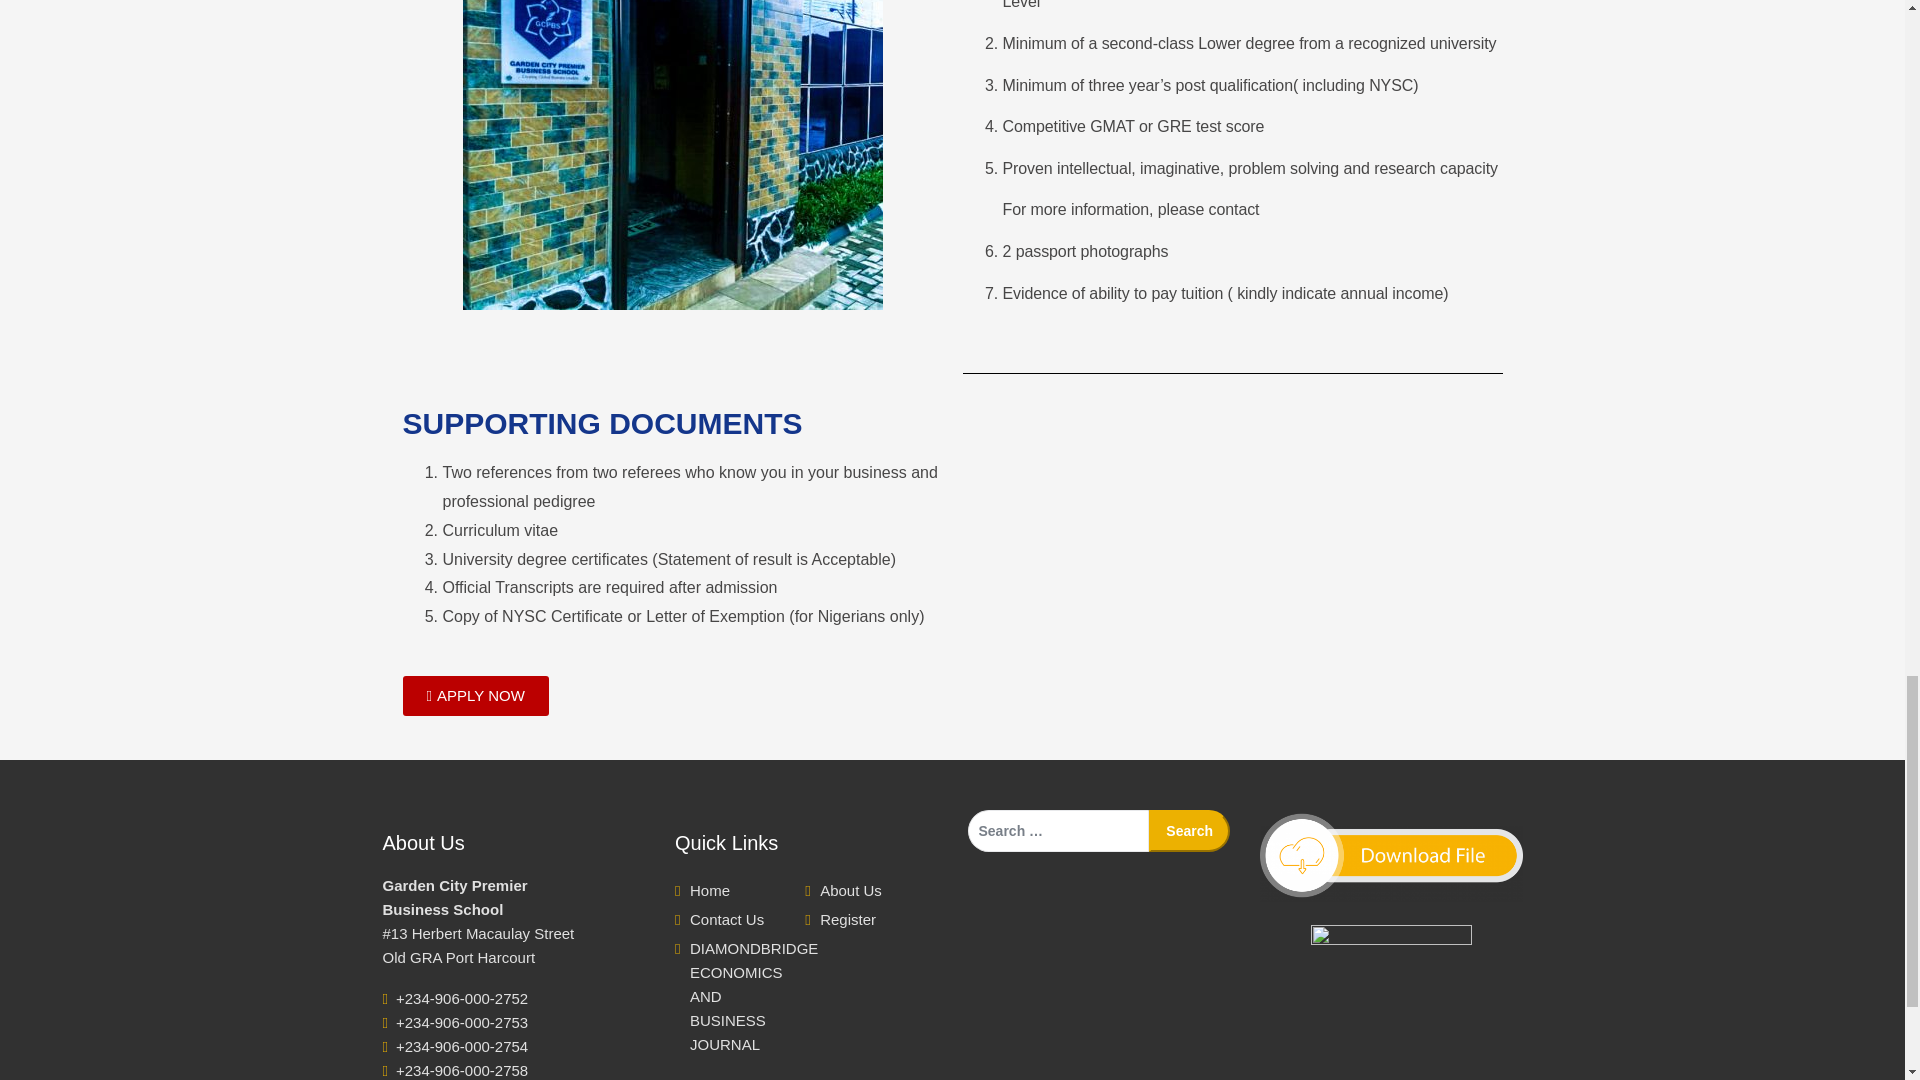  Describe the element at coordinates (1189, 831) in the screenshot. I see `Search` at that location.